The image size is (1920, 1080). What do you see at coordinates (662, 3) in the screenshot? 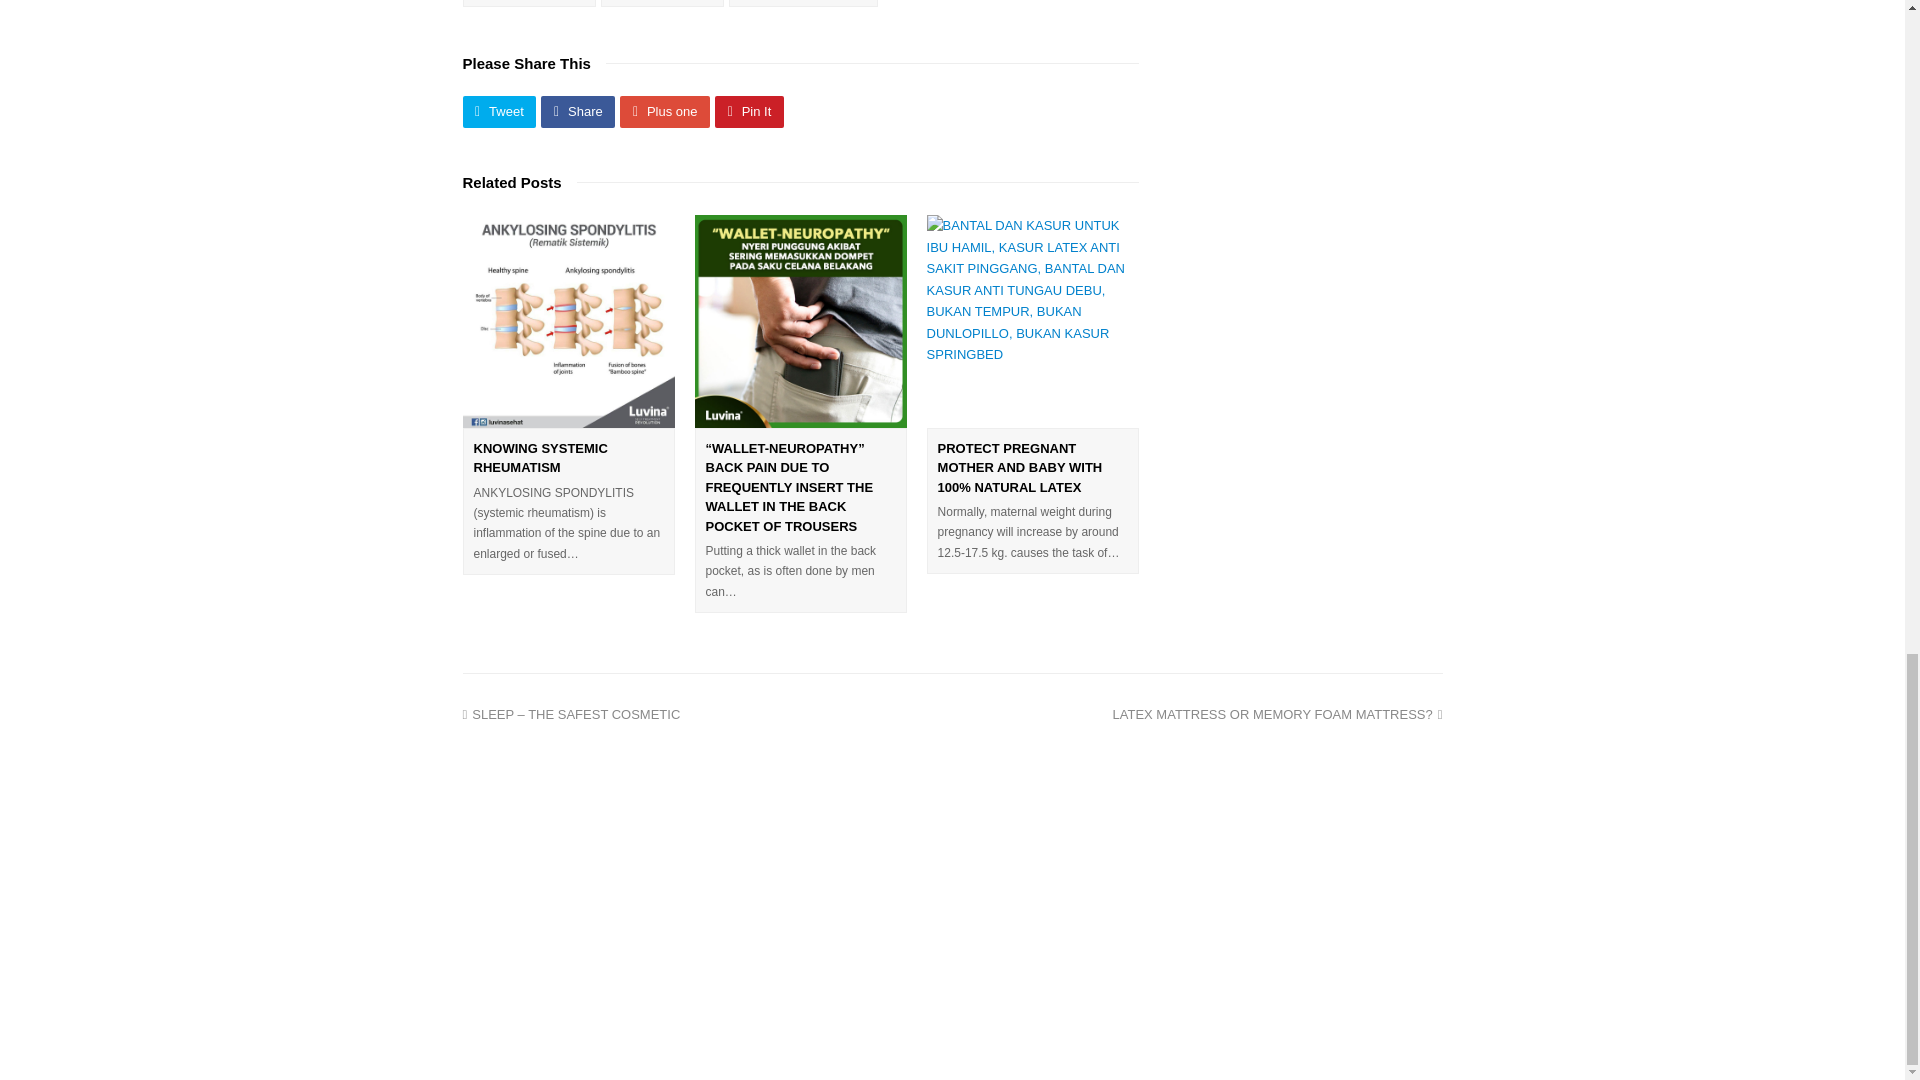
I see `SARAF KEJEPIT` at bounding box center [662, 3].